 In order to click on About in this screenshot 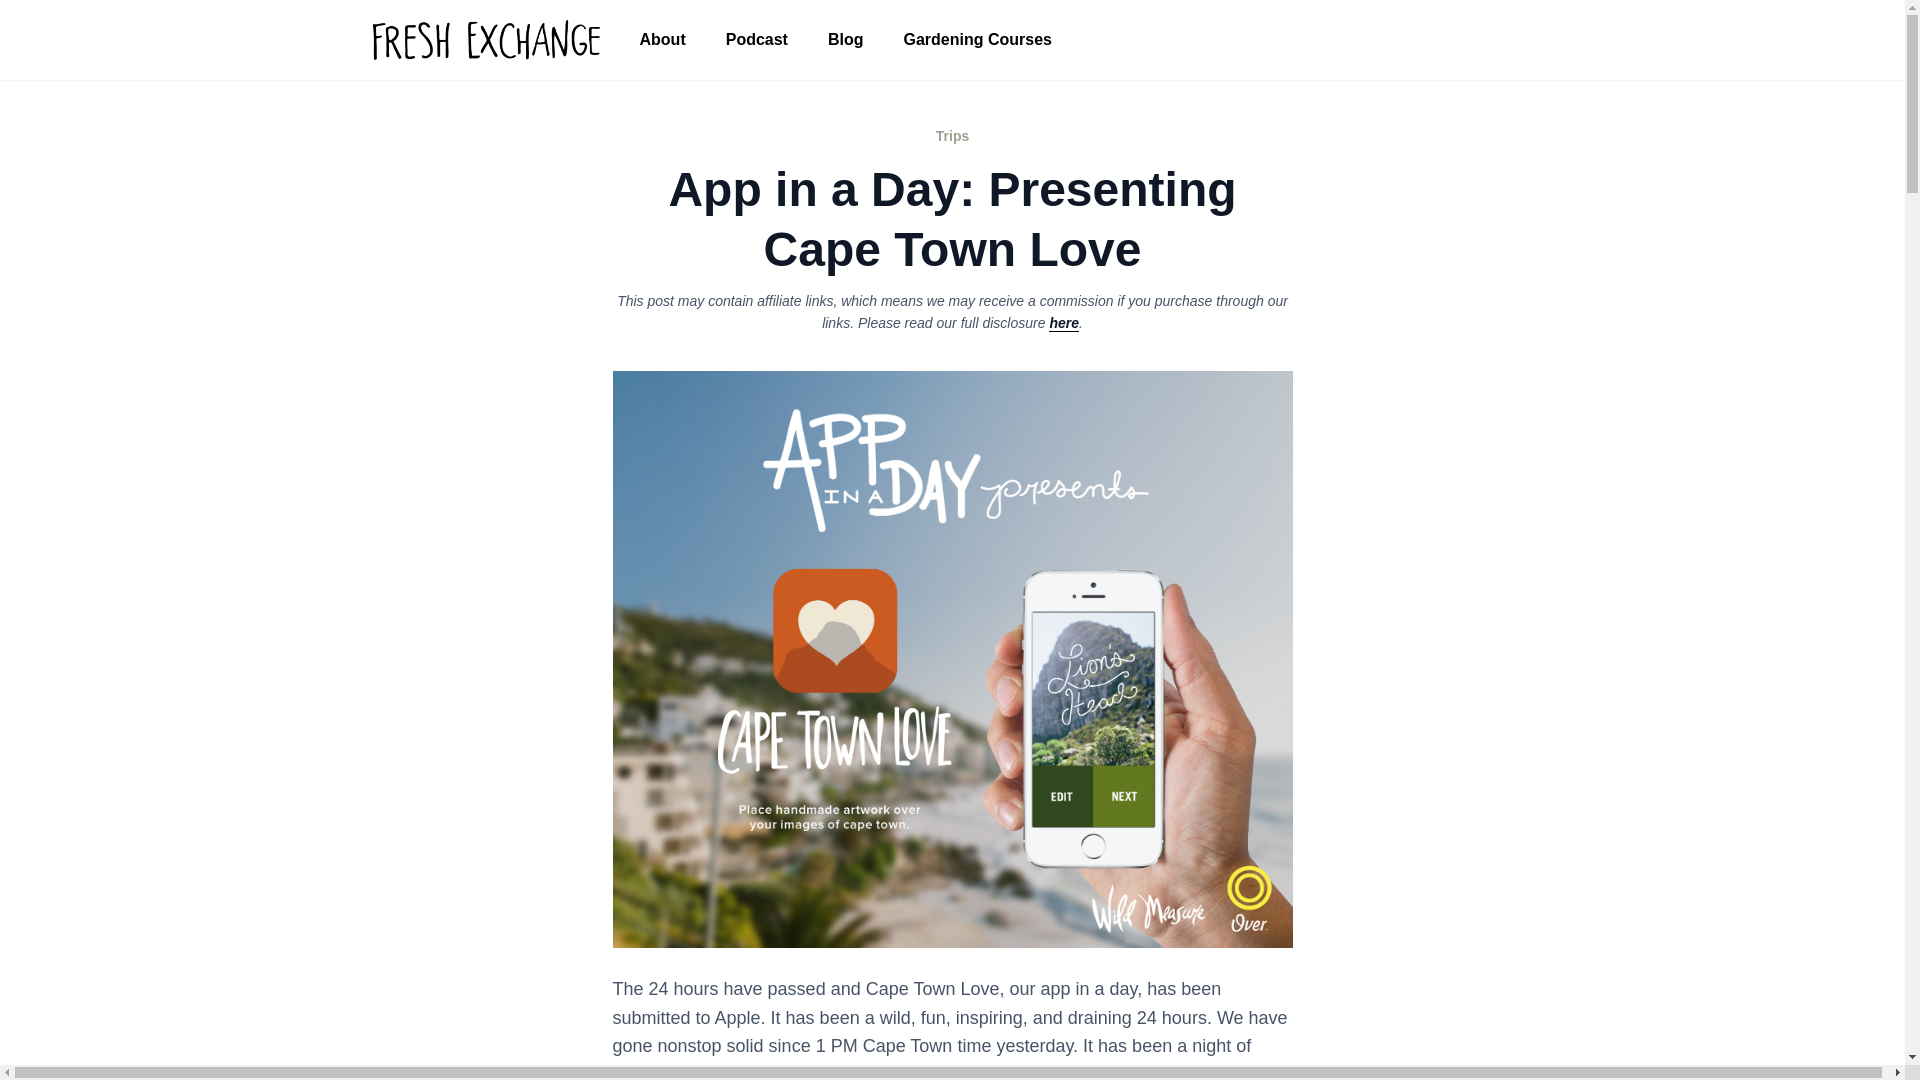, I will do `click(663, 40)`.